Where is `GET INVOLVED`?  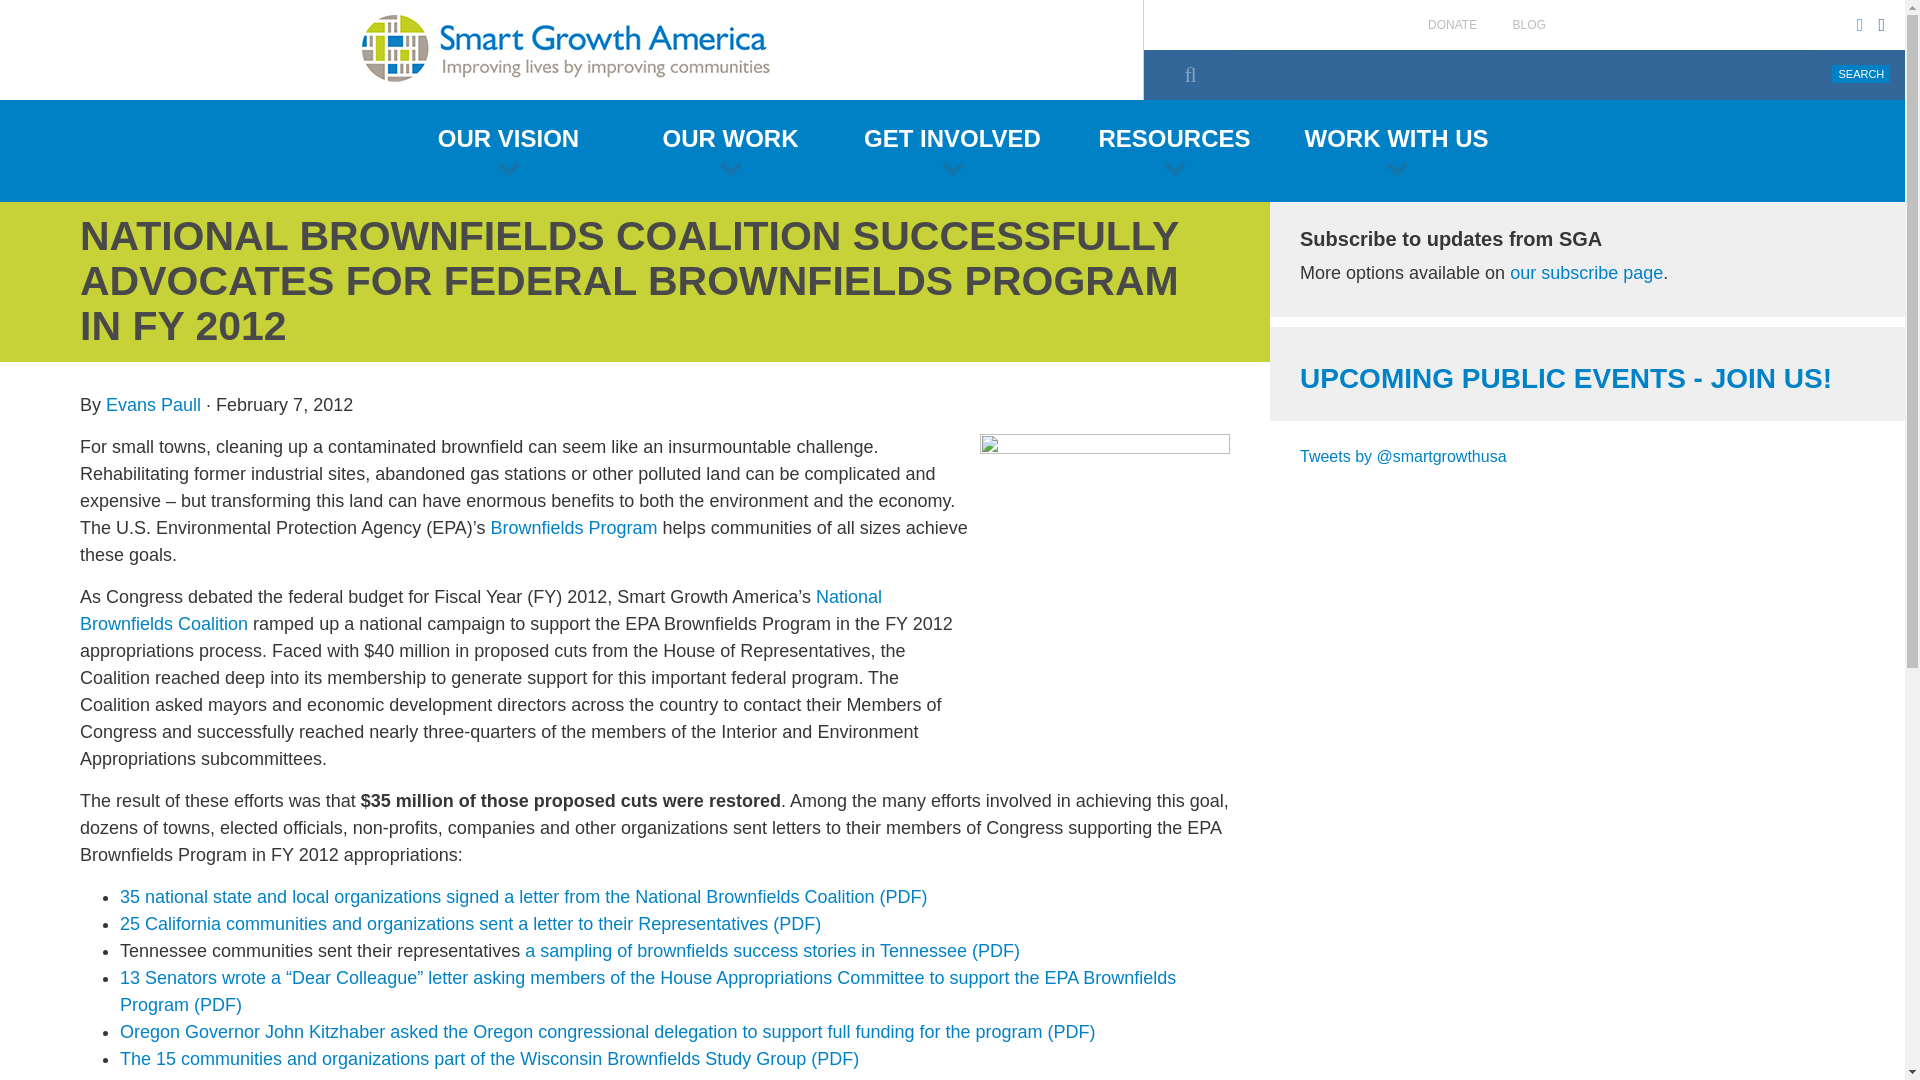 GET INVOLVED is located at coordinates (952, 150).